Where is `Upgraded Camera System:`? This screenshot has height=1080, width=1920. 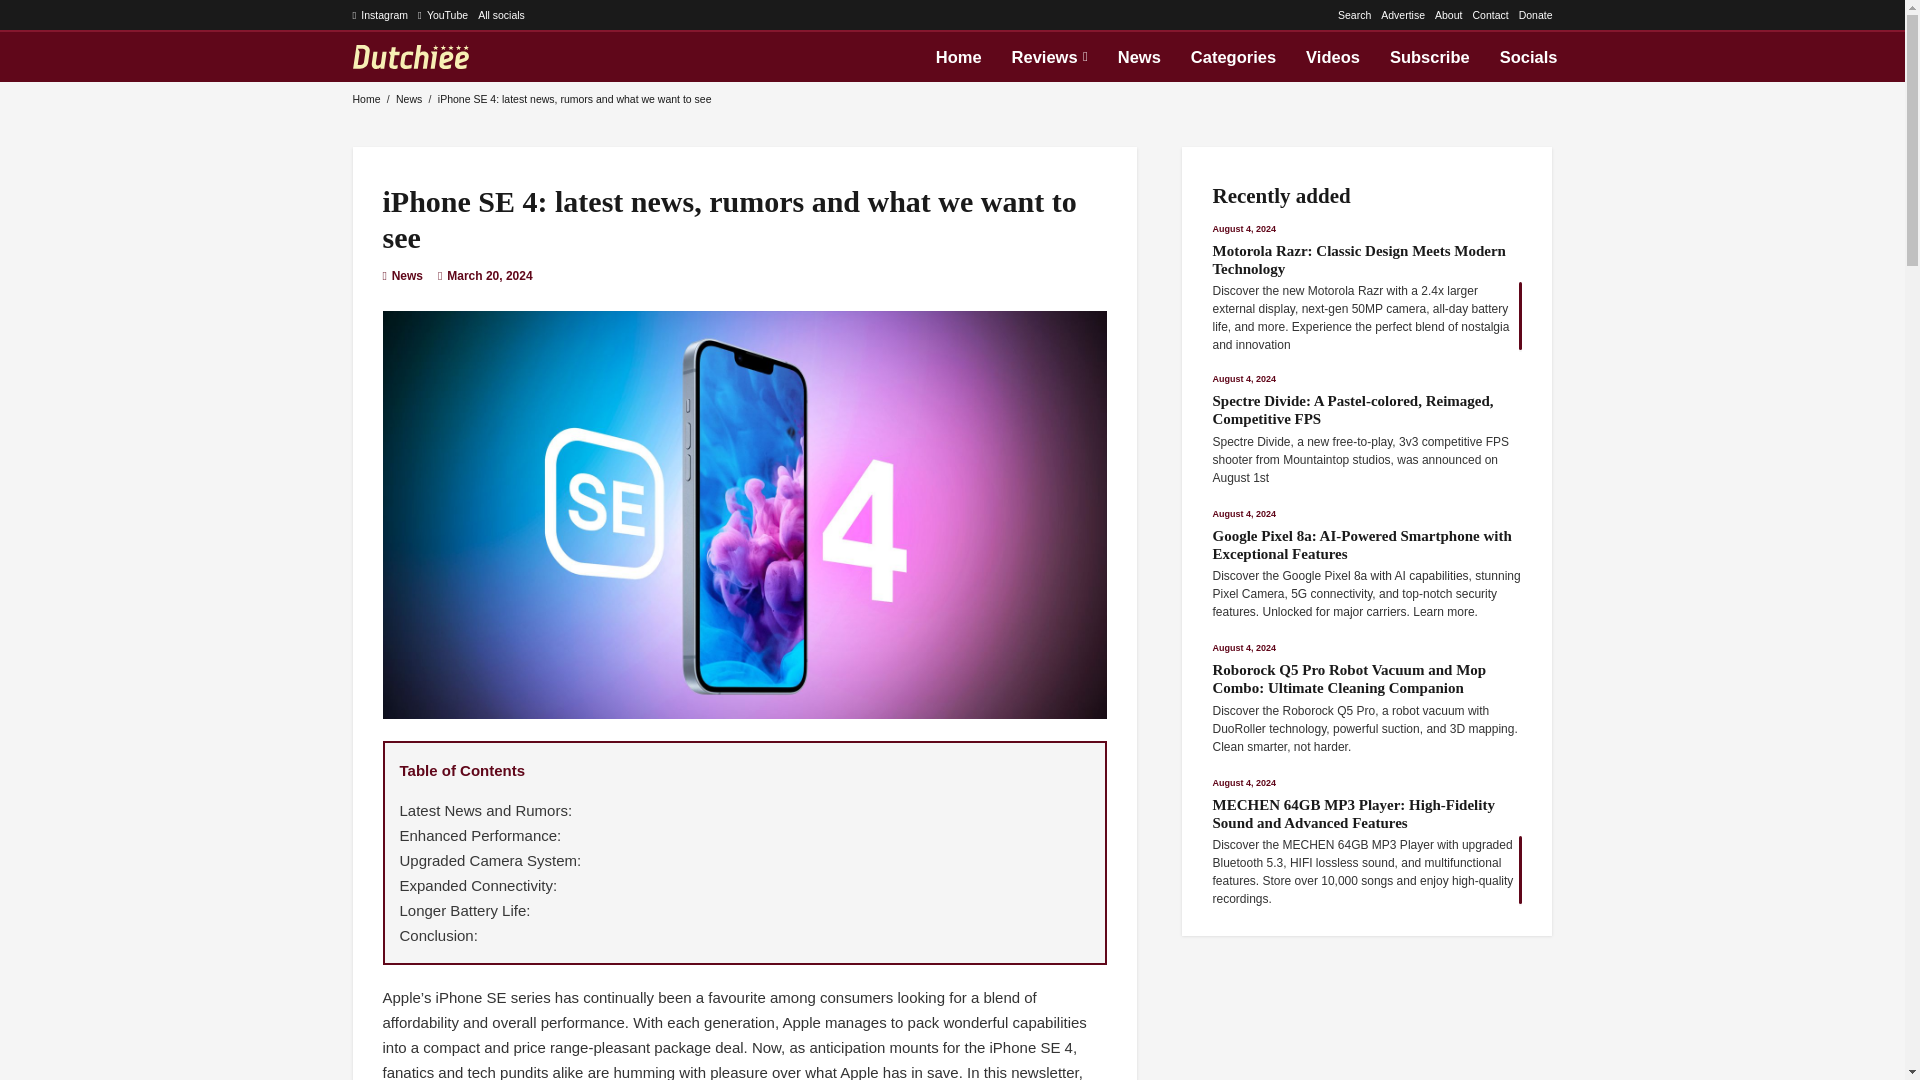
Upgraded Camera System: is located at coordinates (490, 860).